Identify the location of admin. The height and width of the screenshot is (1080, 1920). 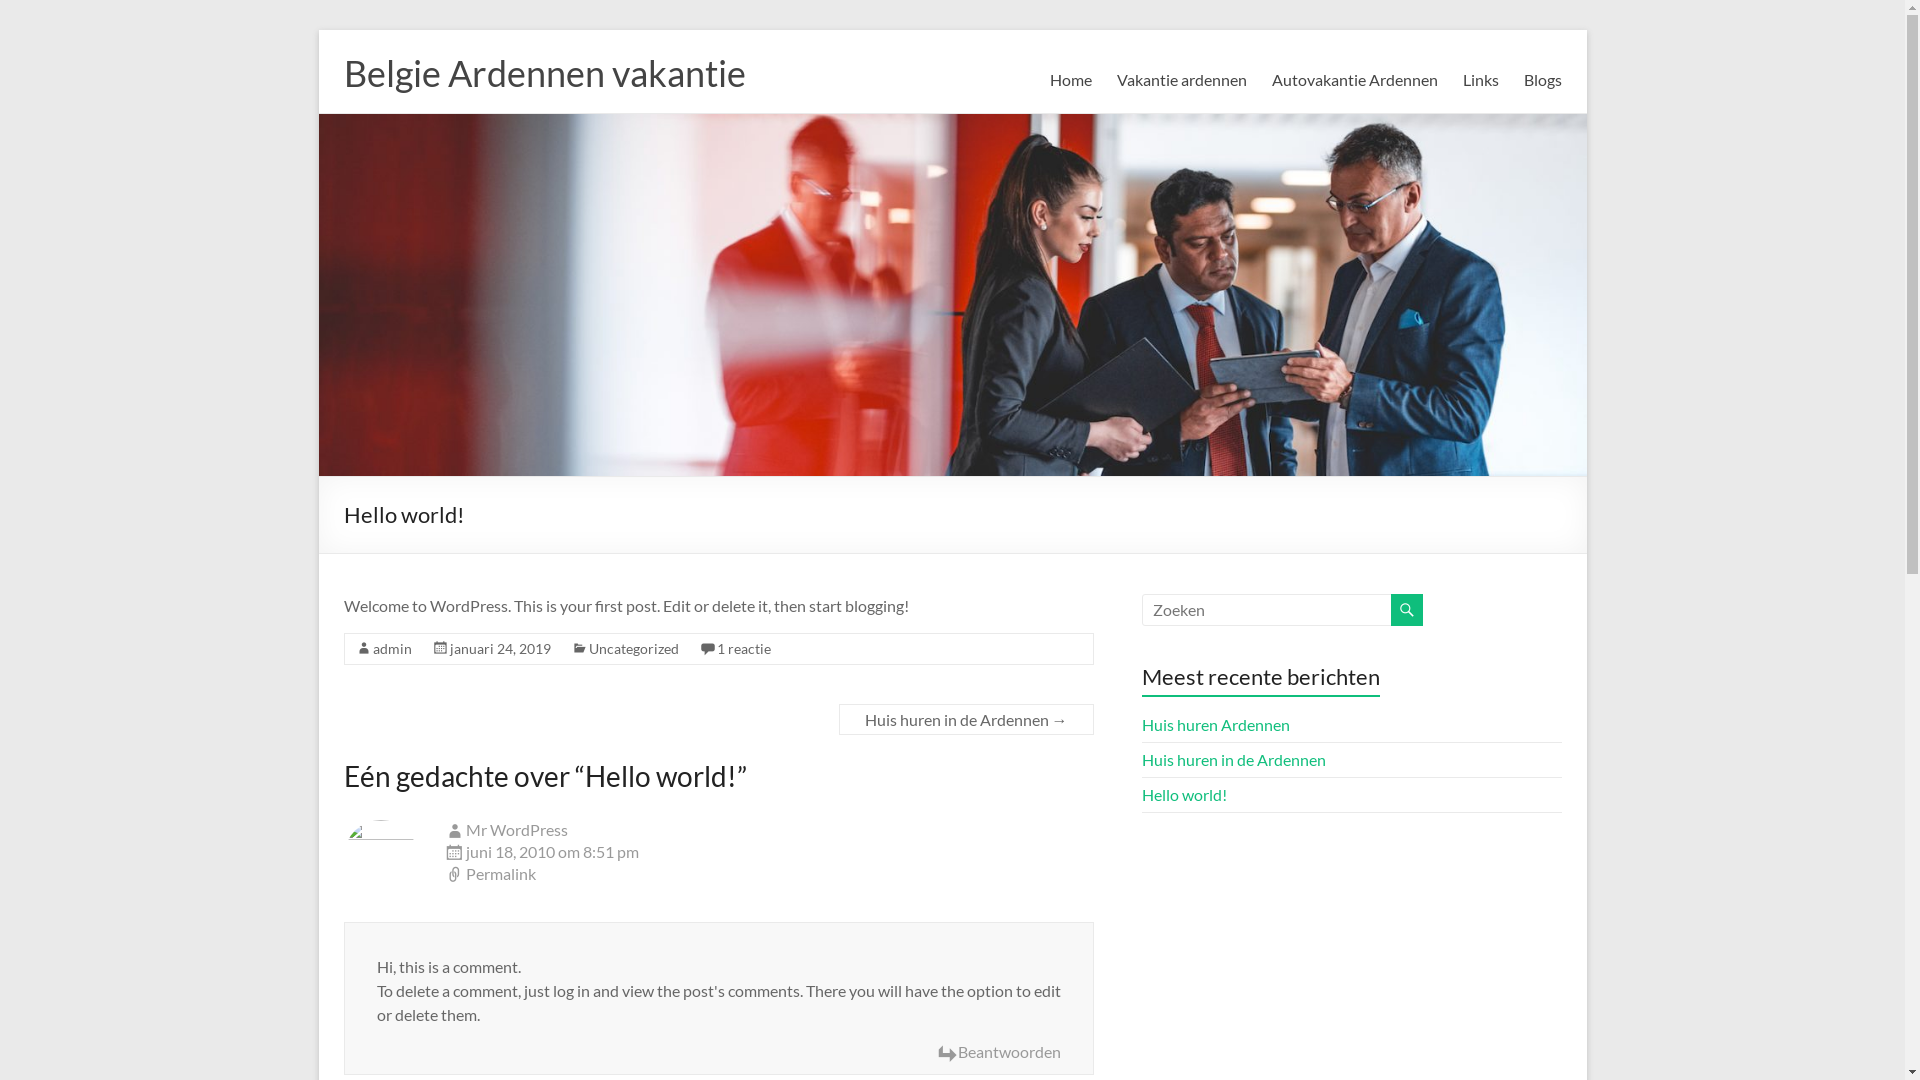
(392, 648).